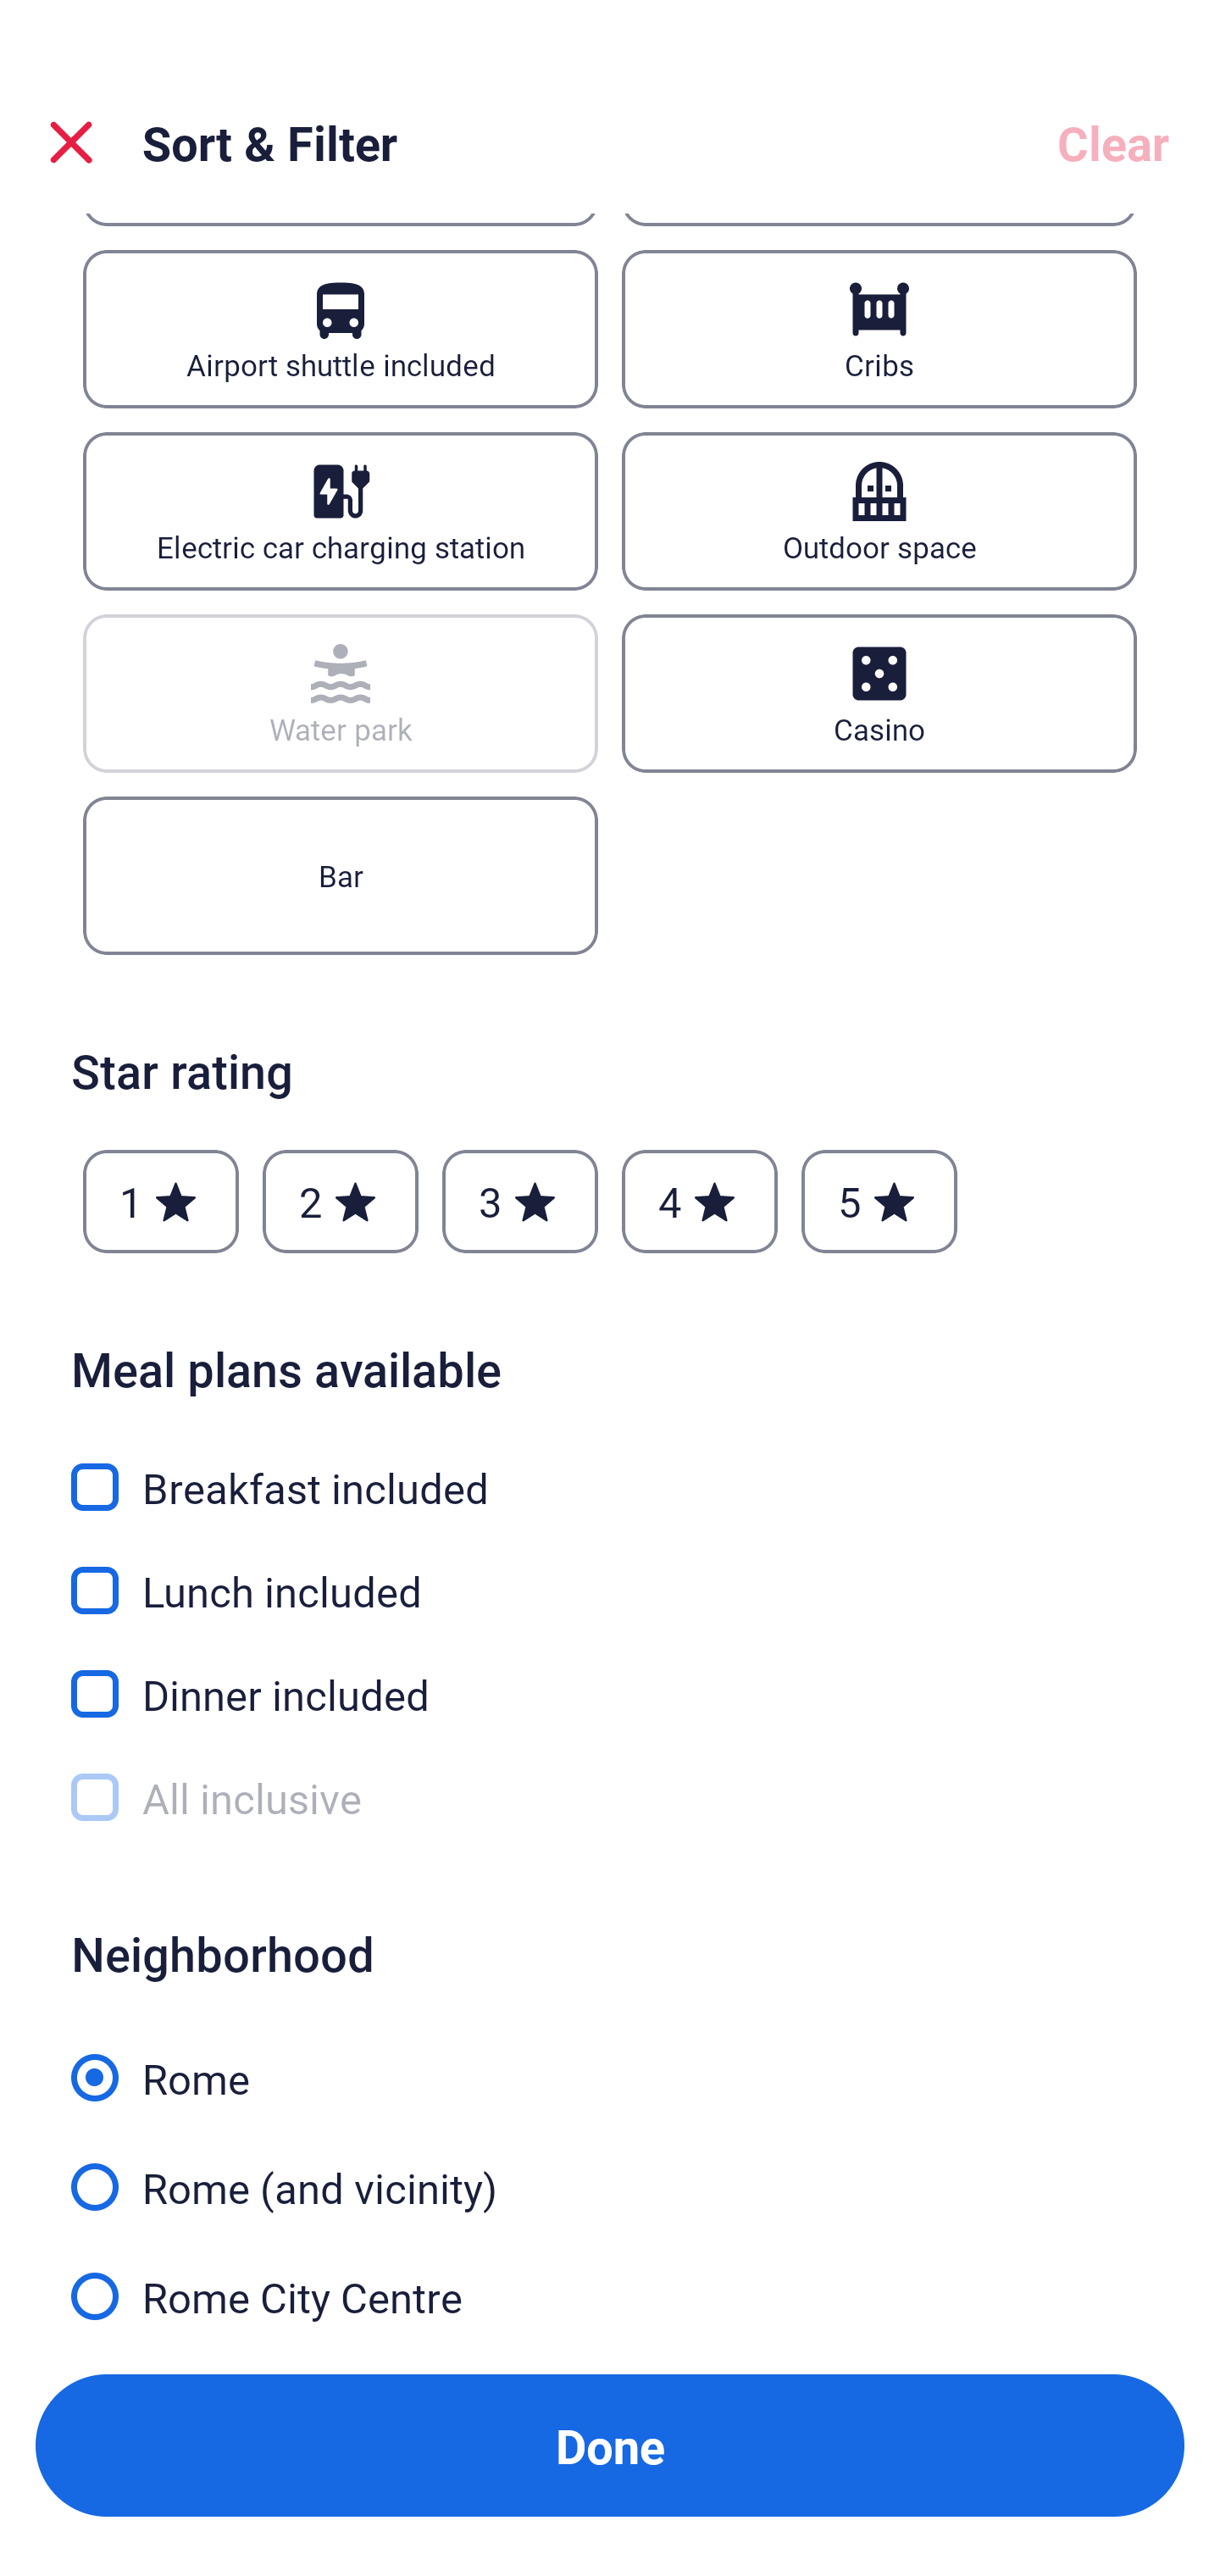  What do you see at coordinates (71, 142) in the screenshot?
I see `Close Sort and Filter` at bounding box center [71, 142].